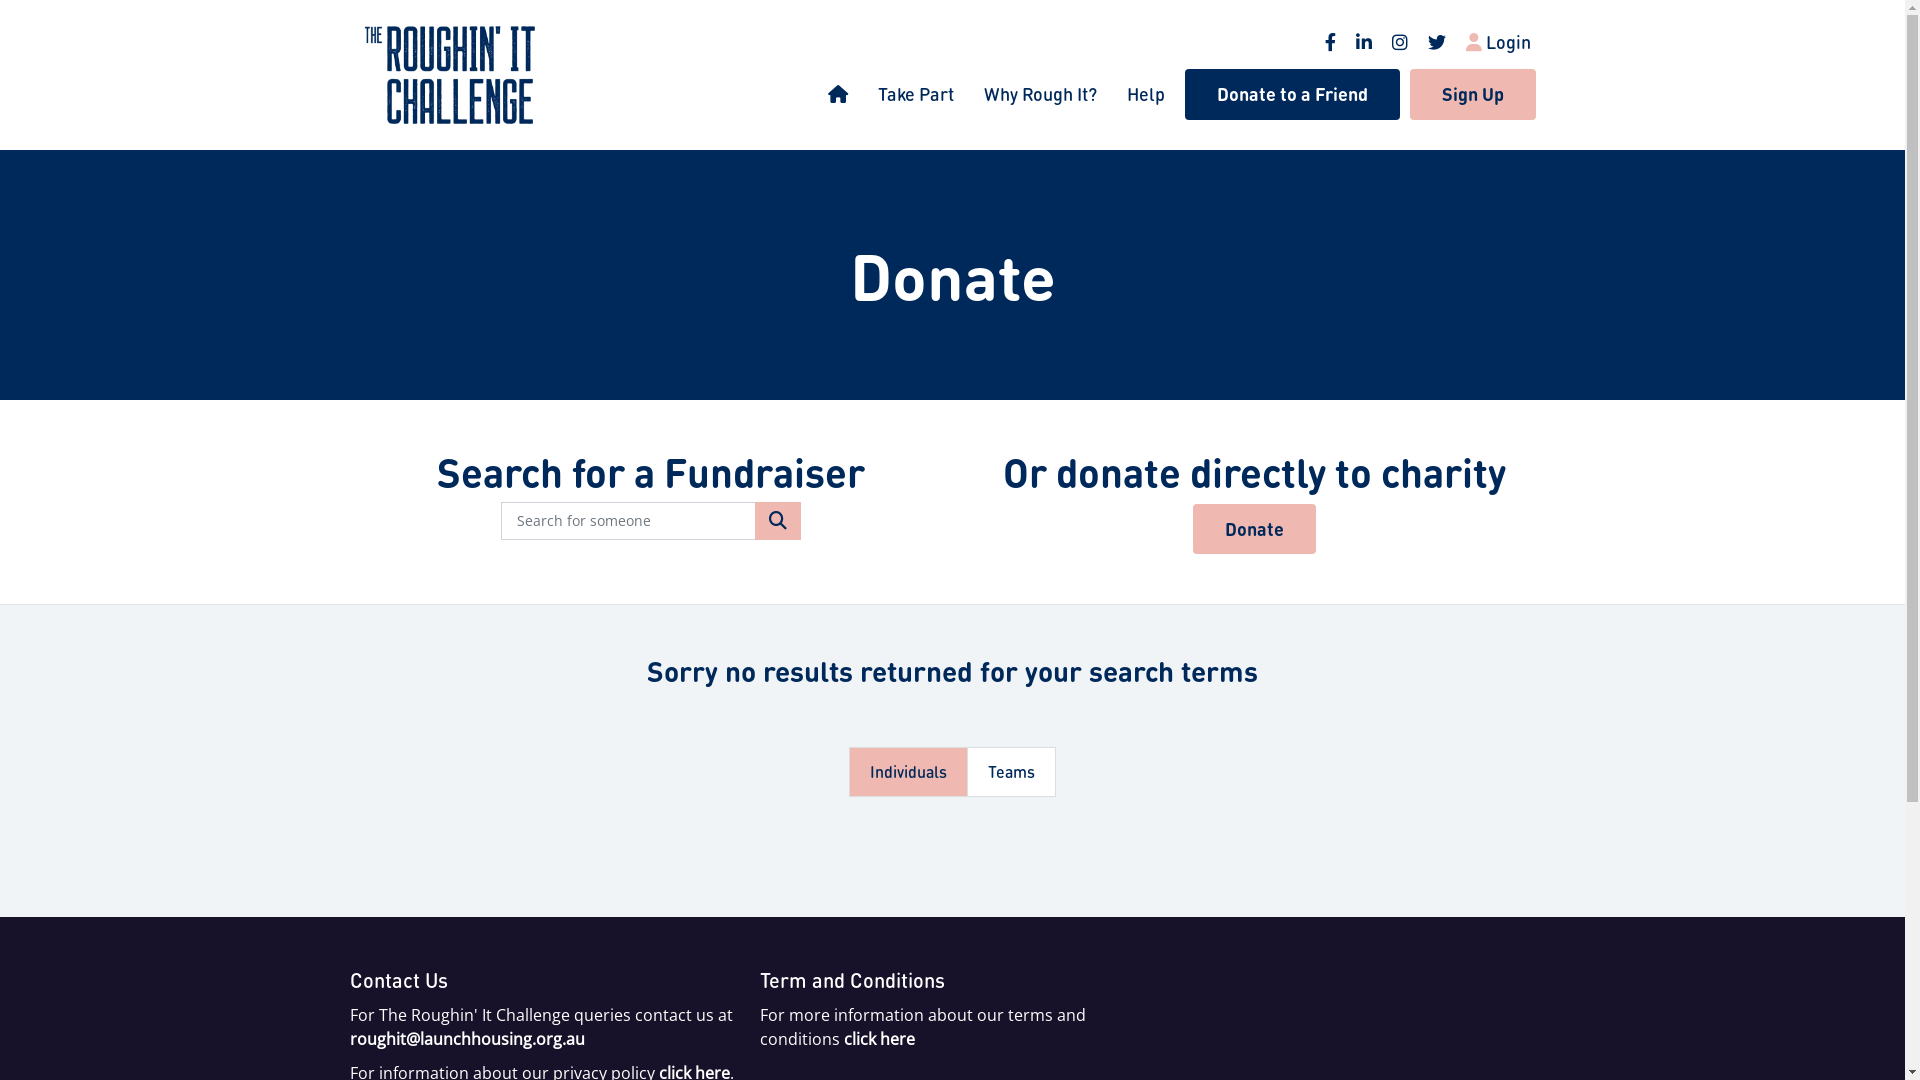  Describe the element at coordinates (1498, 34) in the screenshot. I see `Login` at that location.